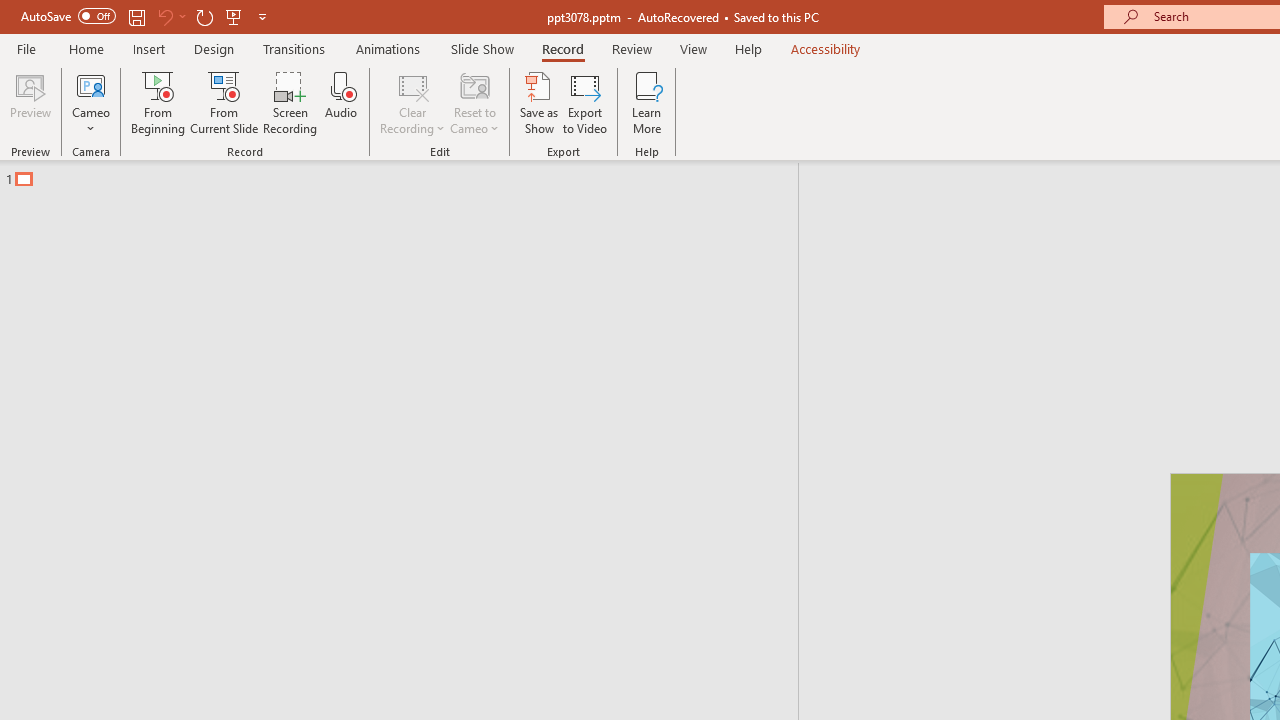 This screenshot has height=720, width=1280. I want to click on Save as Show, so click(539, 102).